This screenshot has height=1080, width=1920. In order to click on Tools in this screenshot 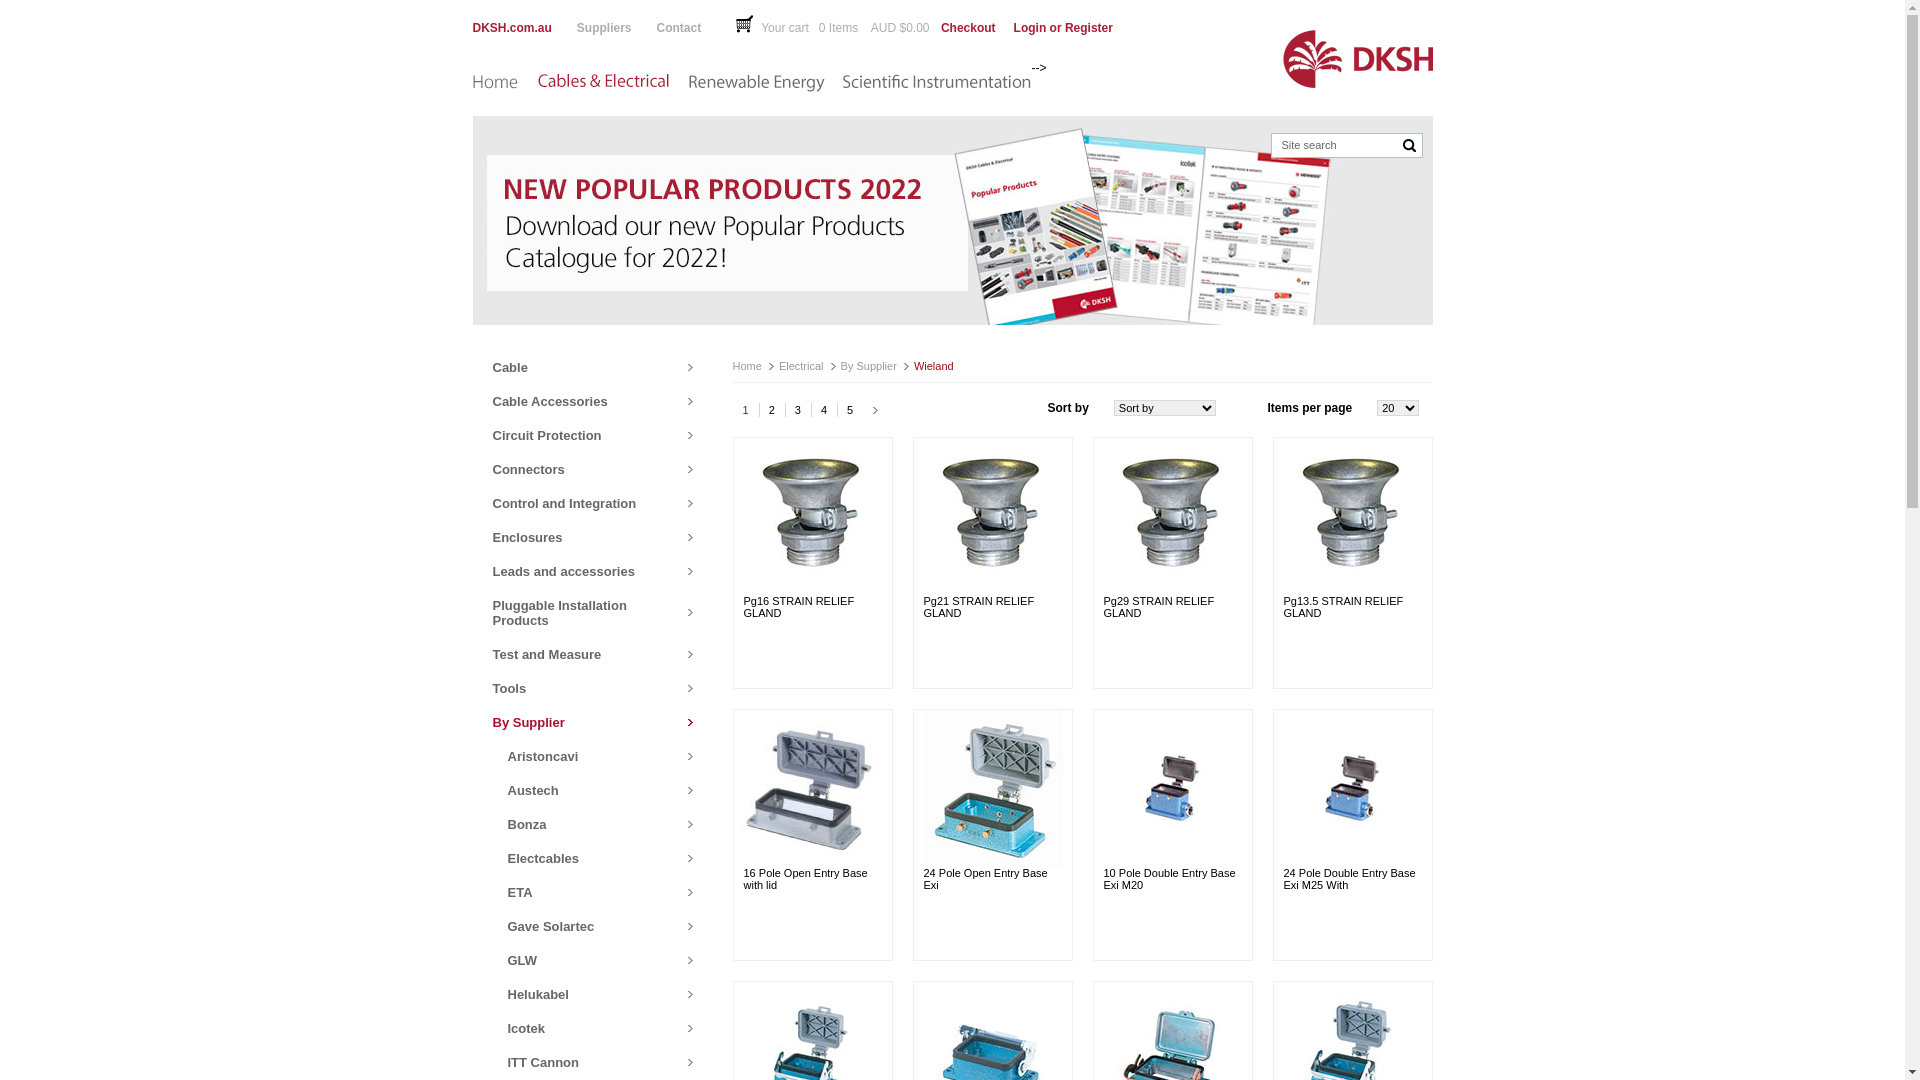, I will do `click(592, 688)`.